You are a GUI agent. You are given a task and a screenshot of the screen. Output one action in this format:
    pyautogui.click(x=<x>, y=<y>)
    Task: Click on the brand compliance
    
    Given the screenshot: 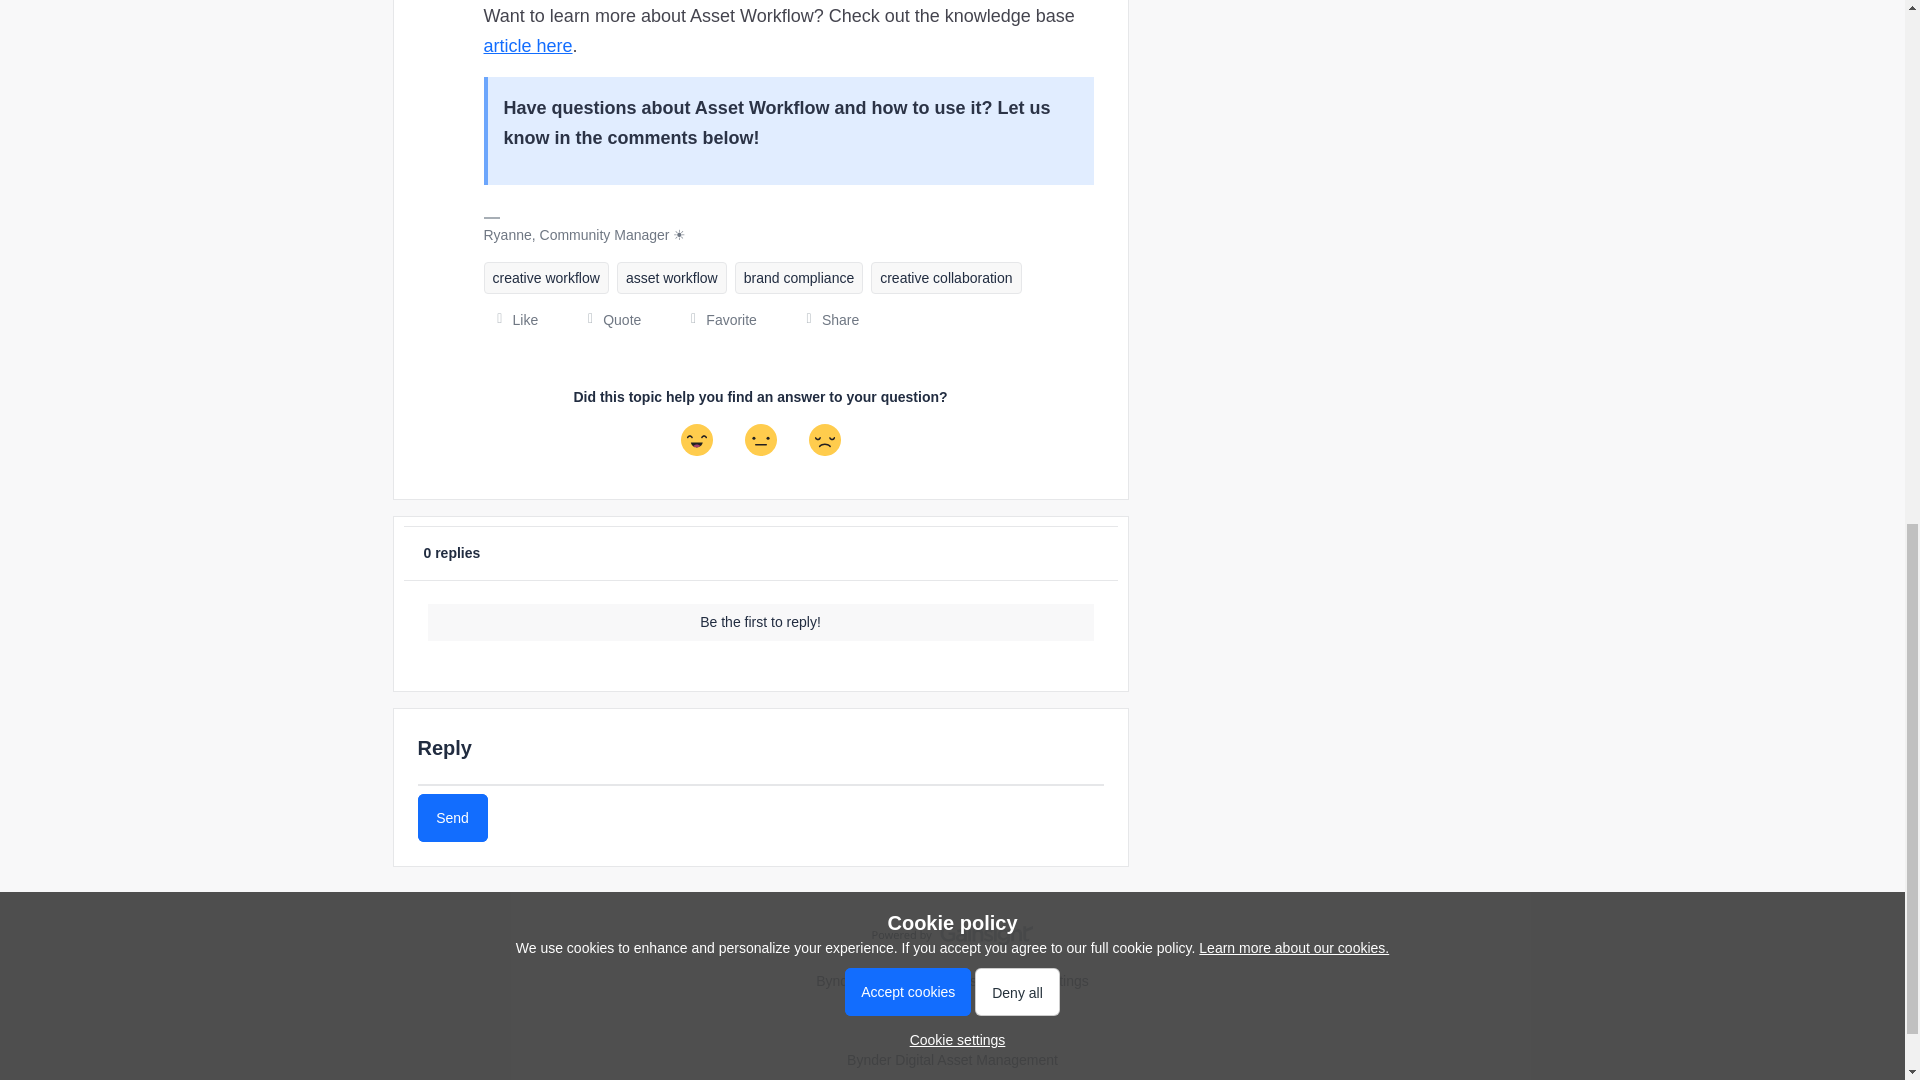 What is the action you would take?
    pyautogui.click(x=800, y=278)
    